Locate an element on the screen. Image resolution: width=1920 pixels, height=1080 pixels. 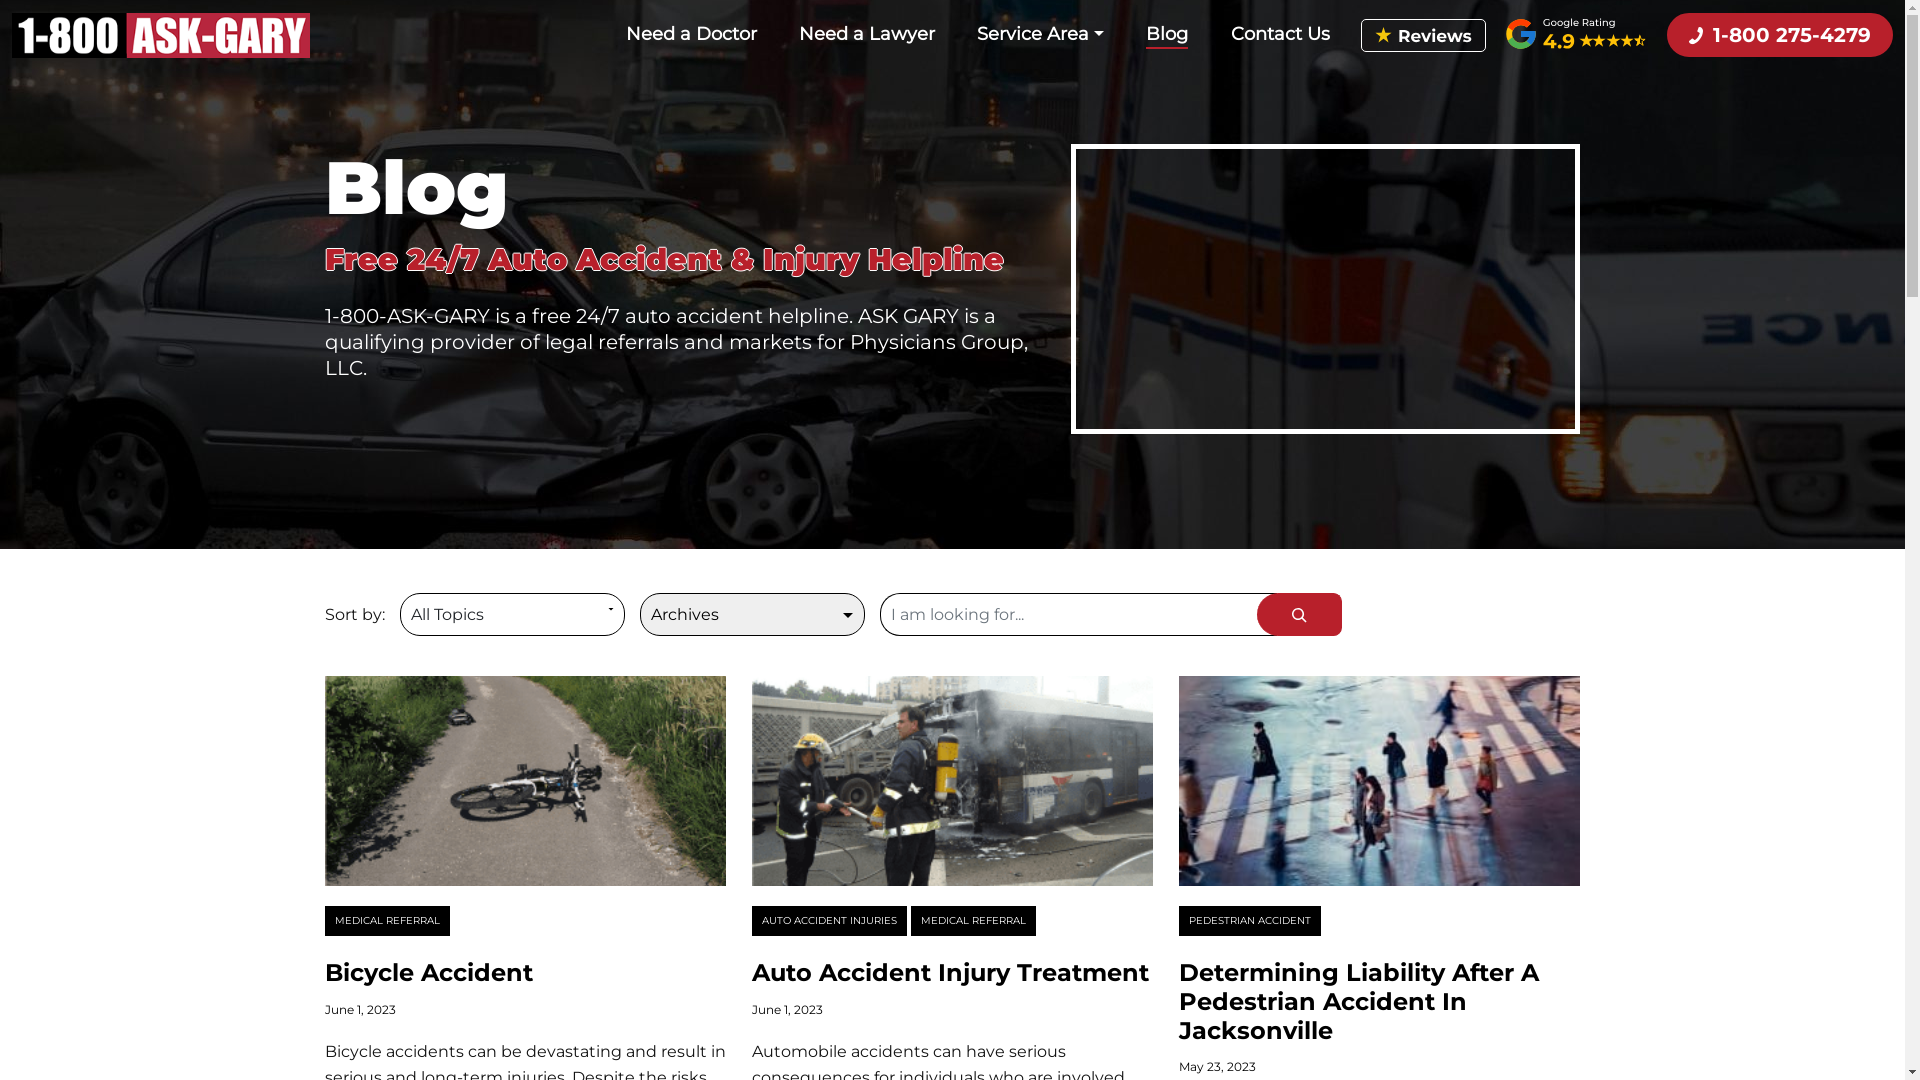
1-800 275-4279 is located at coordinates (1780, 35).